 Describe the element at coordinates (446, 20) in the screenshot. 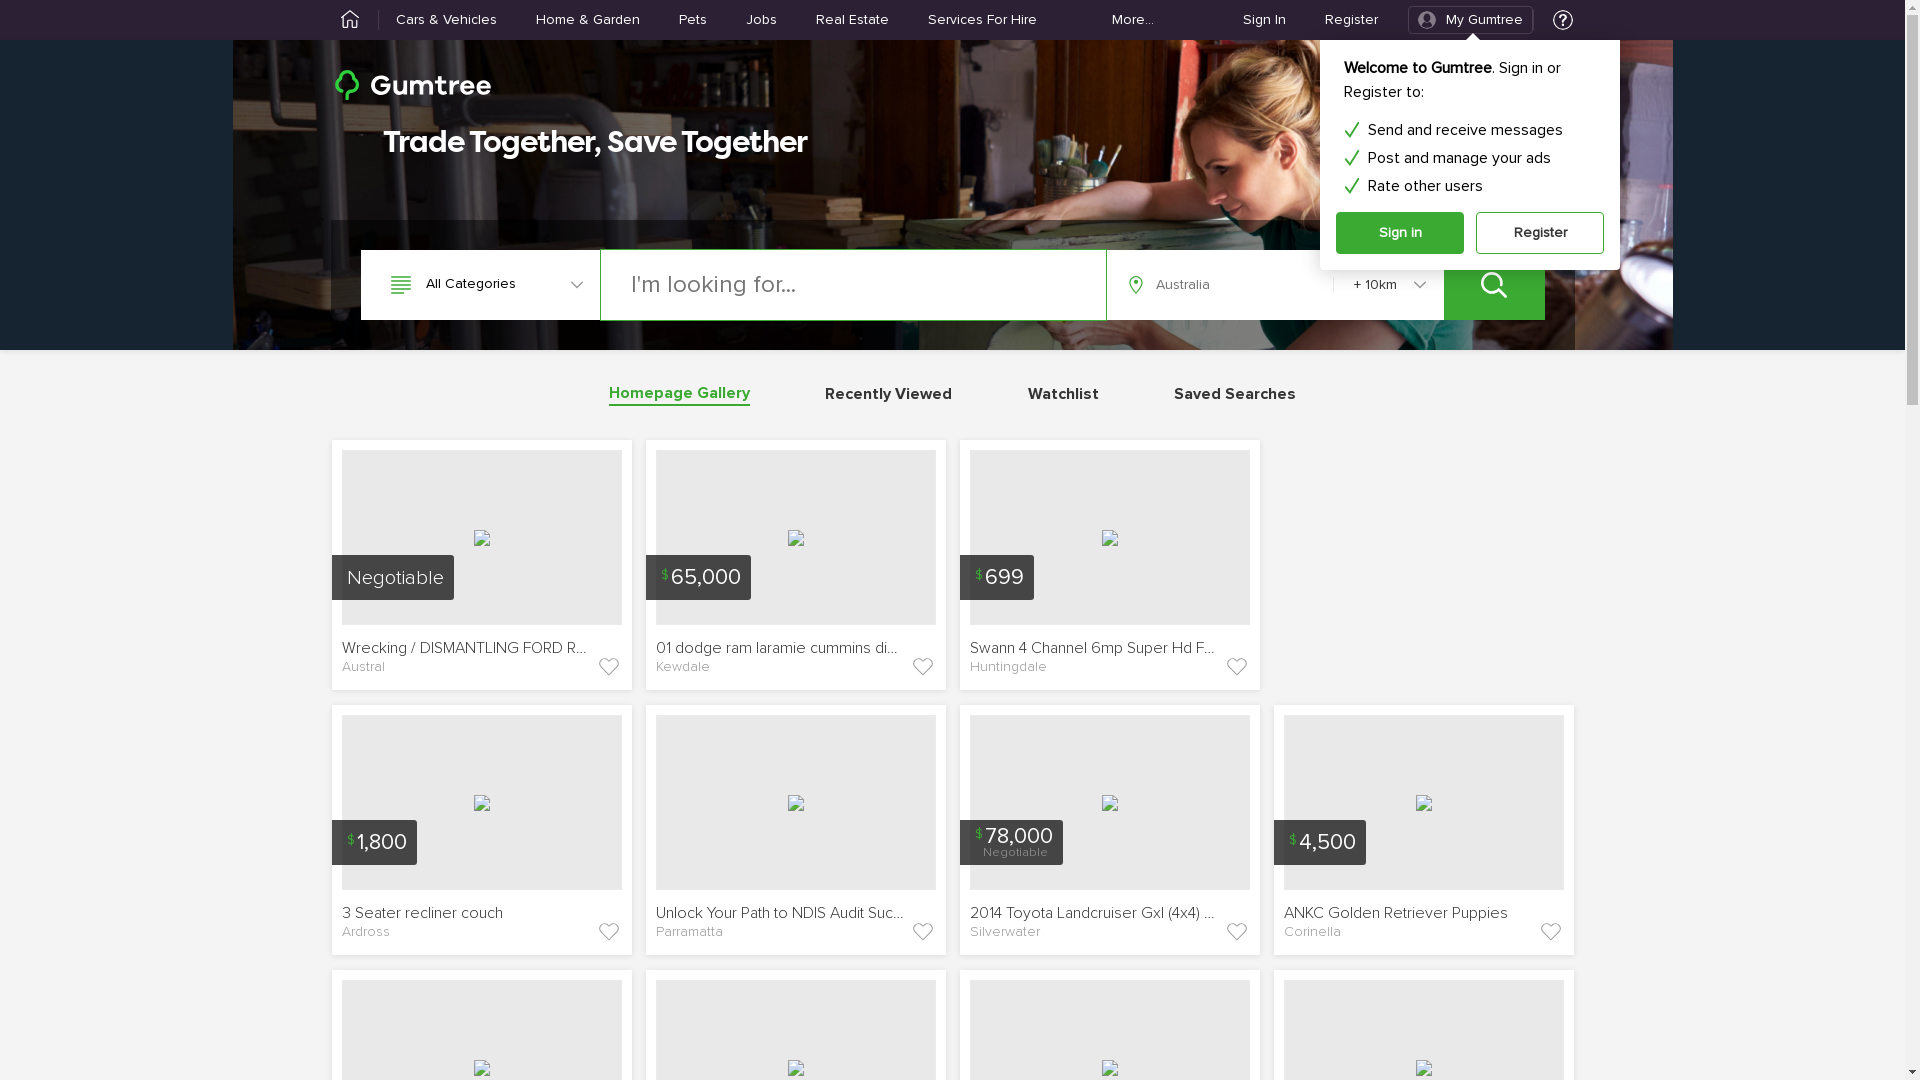

I see `Cars & Vehicles` at that location.